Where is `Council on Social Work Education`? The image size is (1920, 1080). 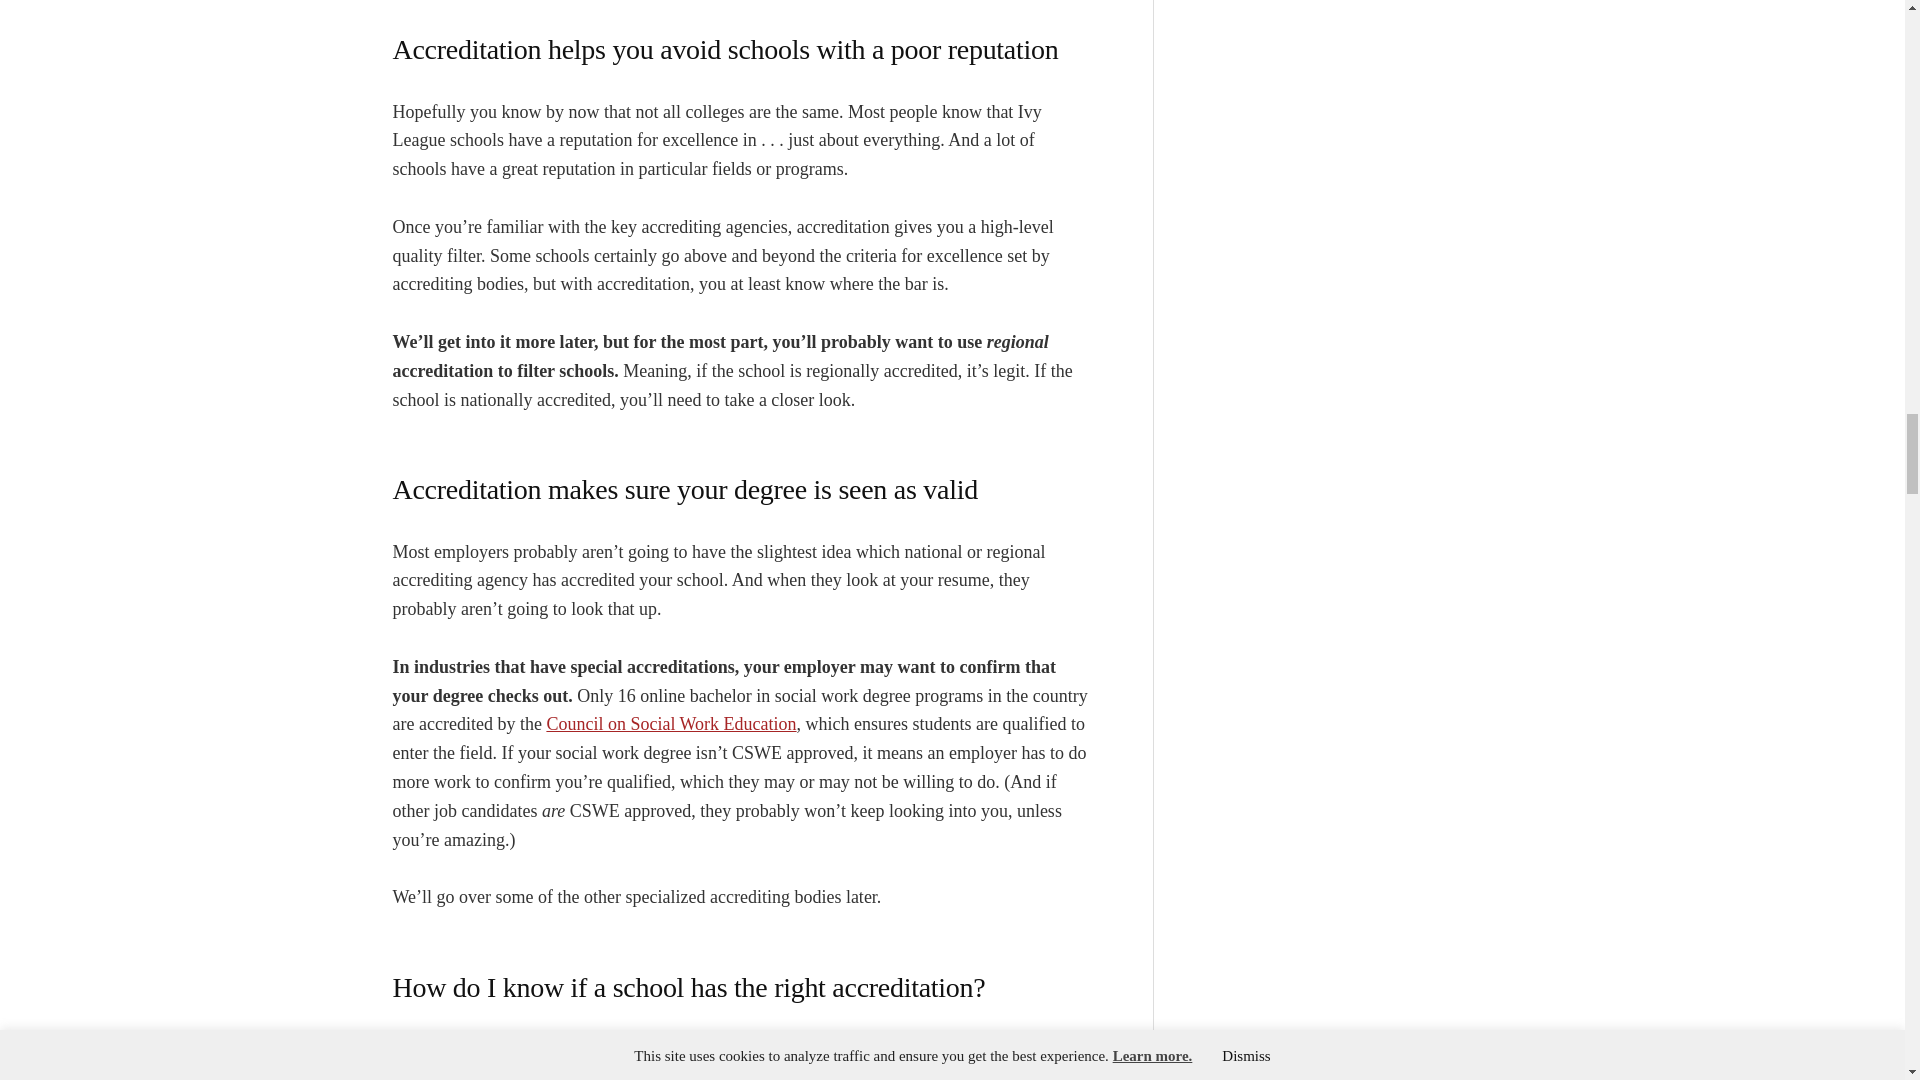
Council on Social Work Education is located at coordinates (670, 724).